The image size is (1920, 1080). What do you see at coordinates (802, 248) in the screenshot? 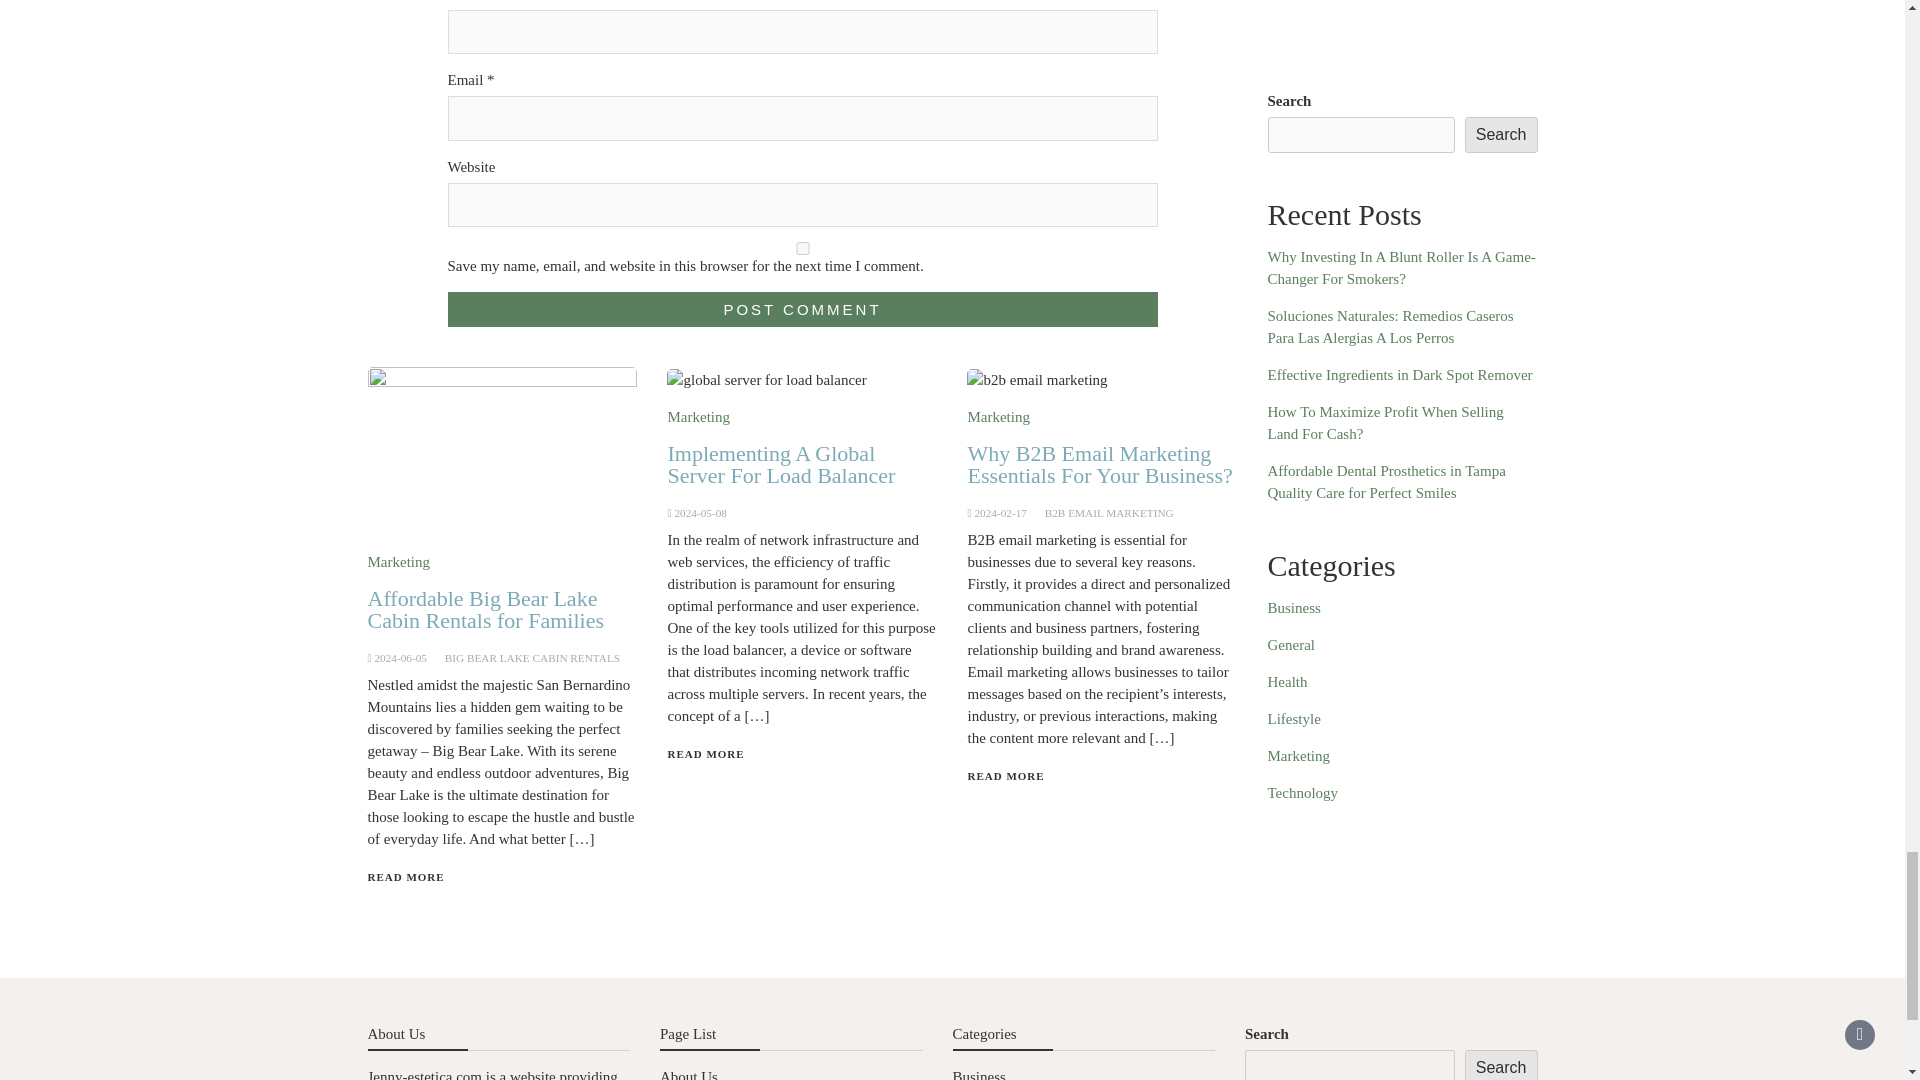
I see `yes` at bounding box center [802, 248].